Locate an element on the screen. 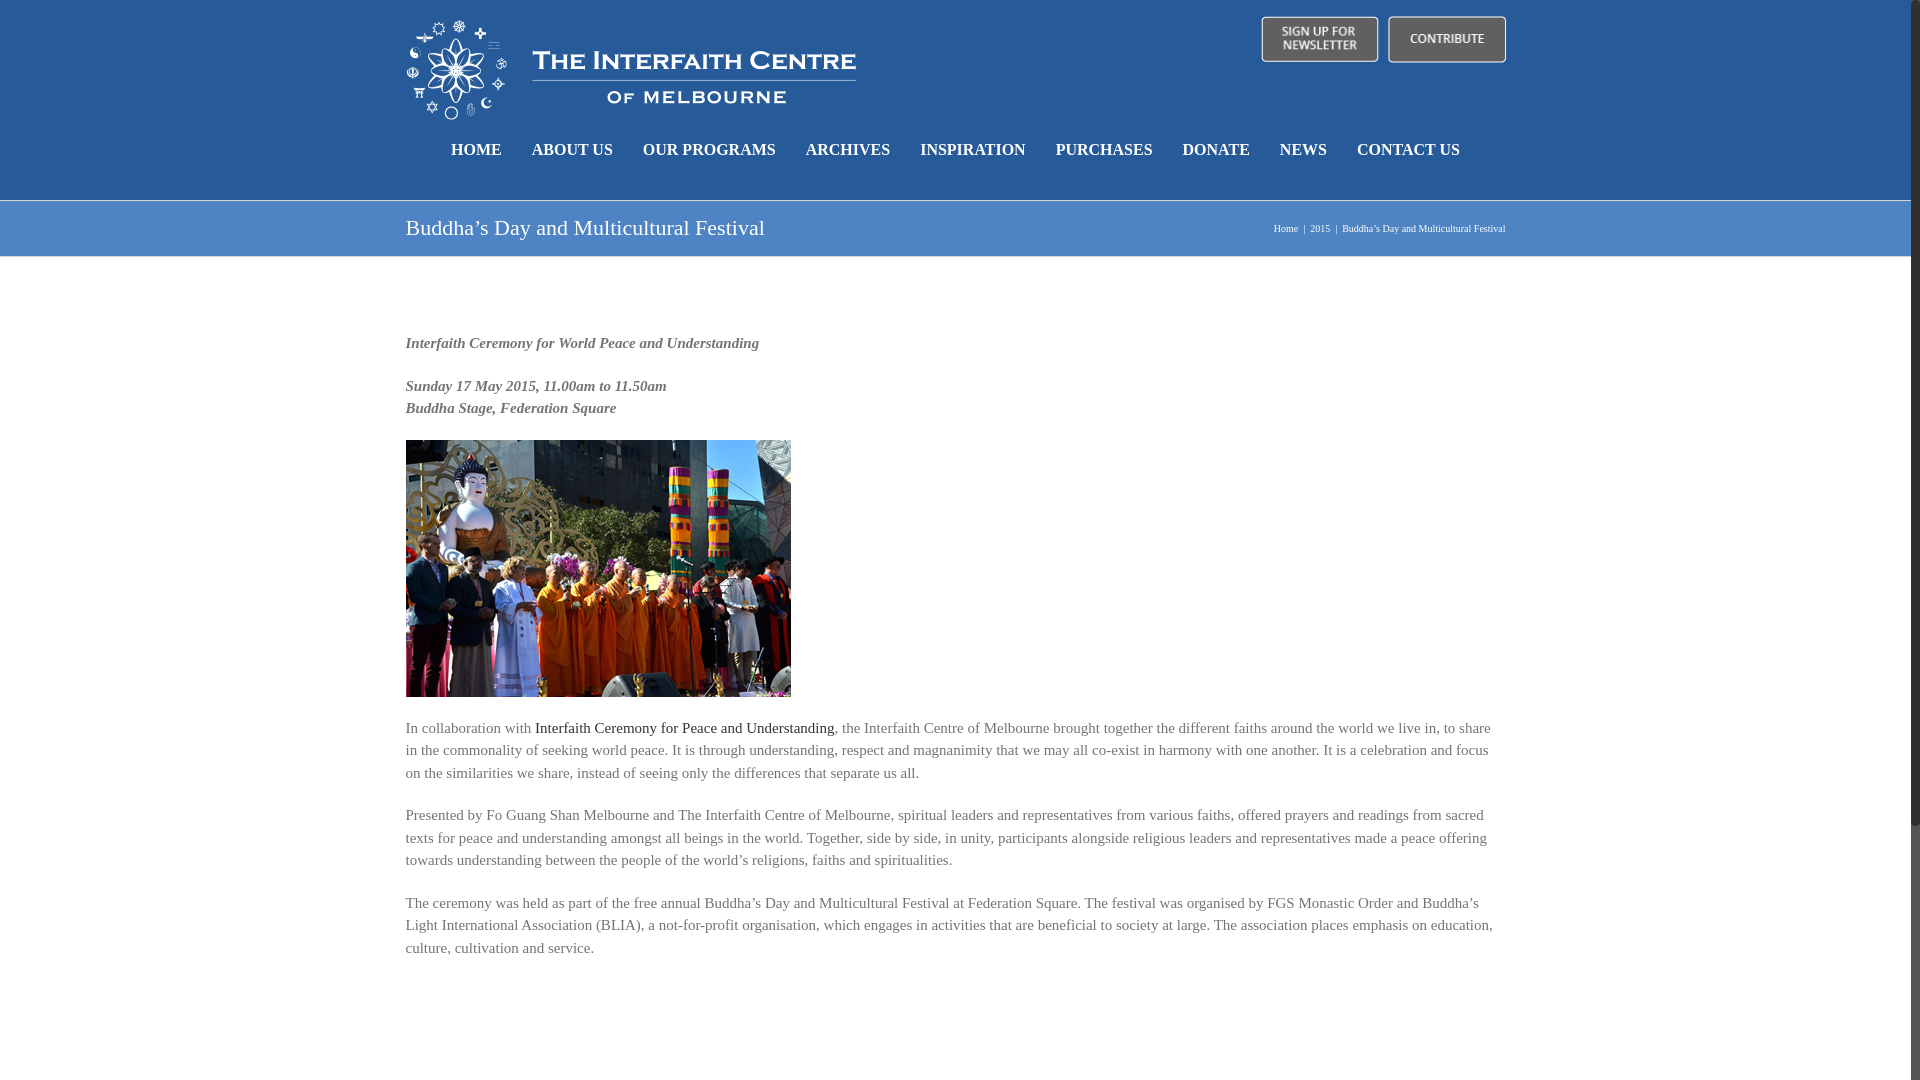 Image resolution: width=1920 pixels, height=1080 pixels. ABOUT US is located at coordinates (572, 149).